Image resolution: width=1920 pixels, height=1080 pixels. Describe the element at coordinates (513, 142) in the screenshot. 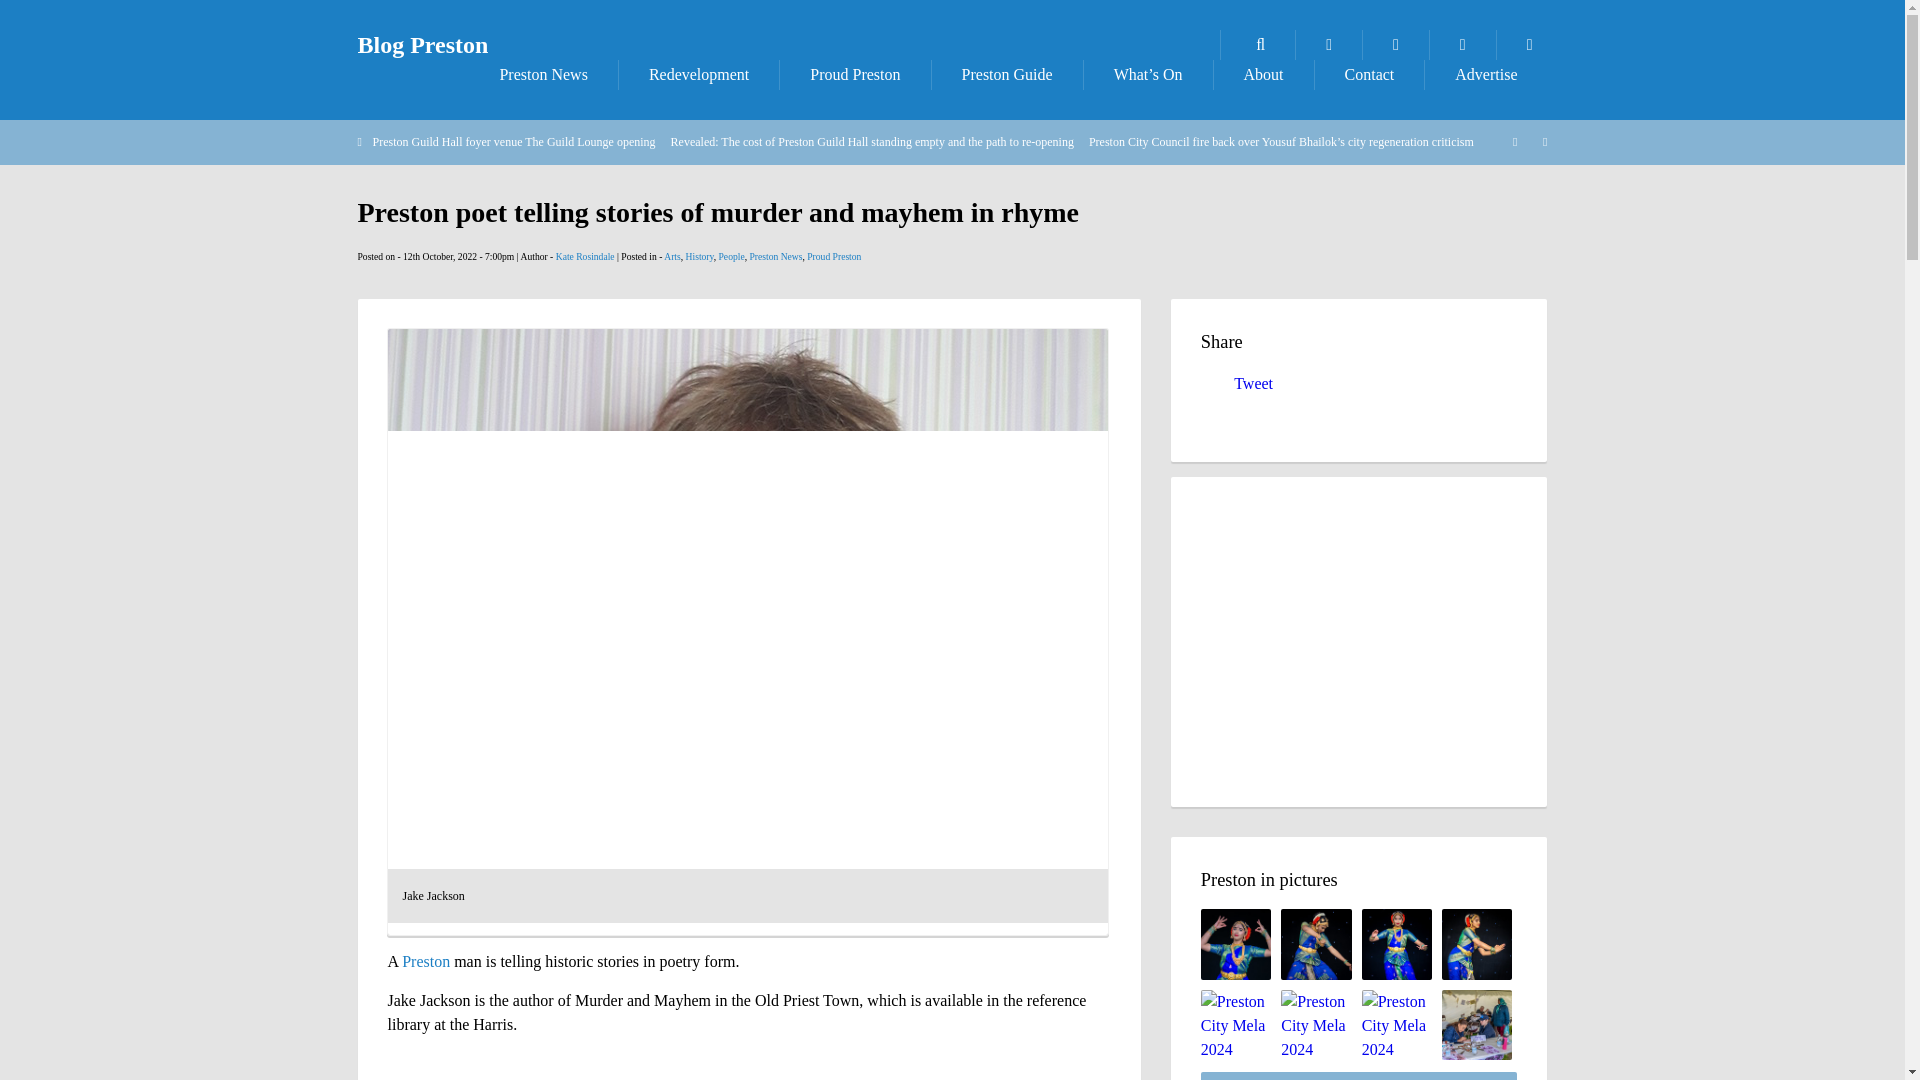

I see `Preston Guild Hall foyer venue The Guild Lounge opening` at that location.